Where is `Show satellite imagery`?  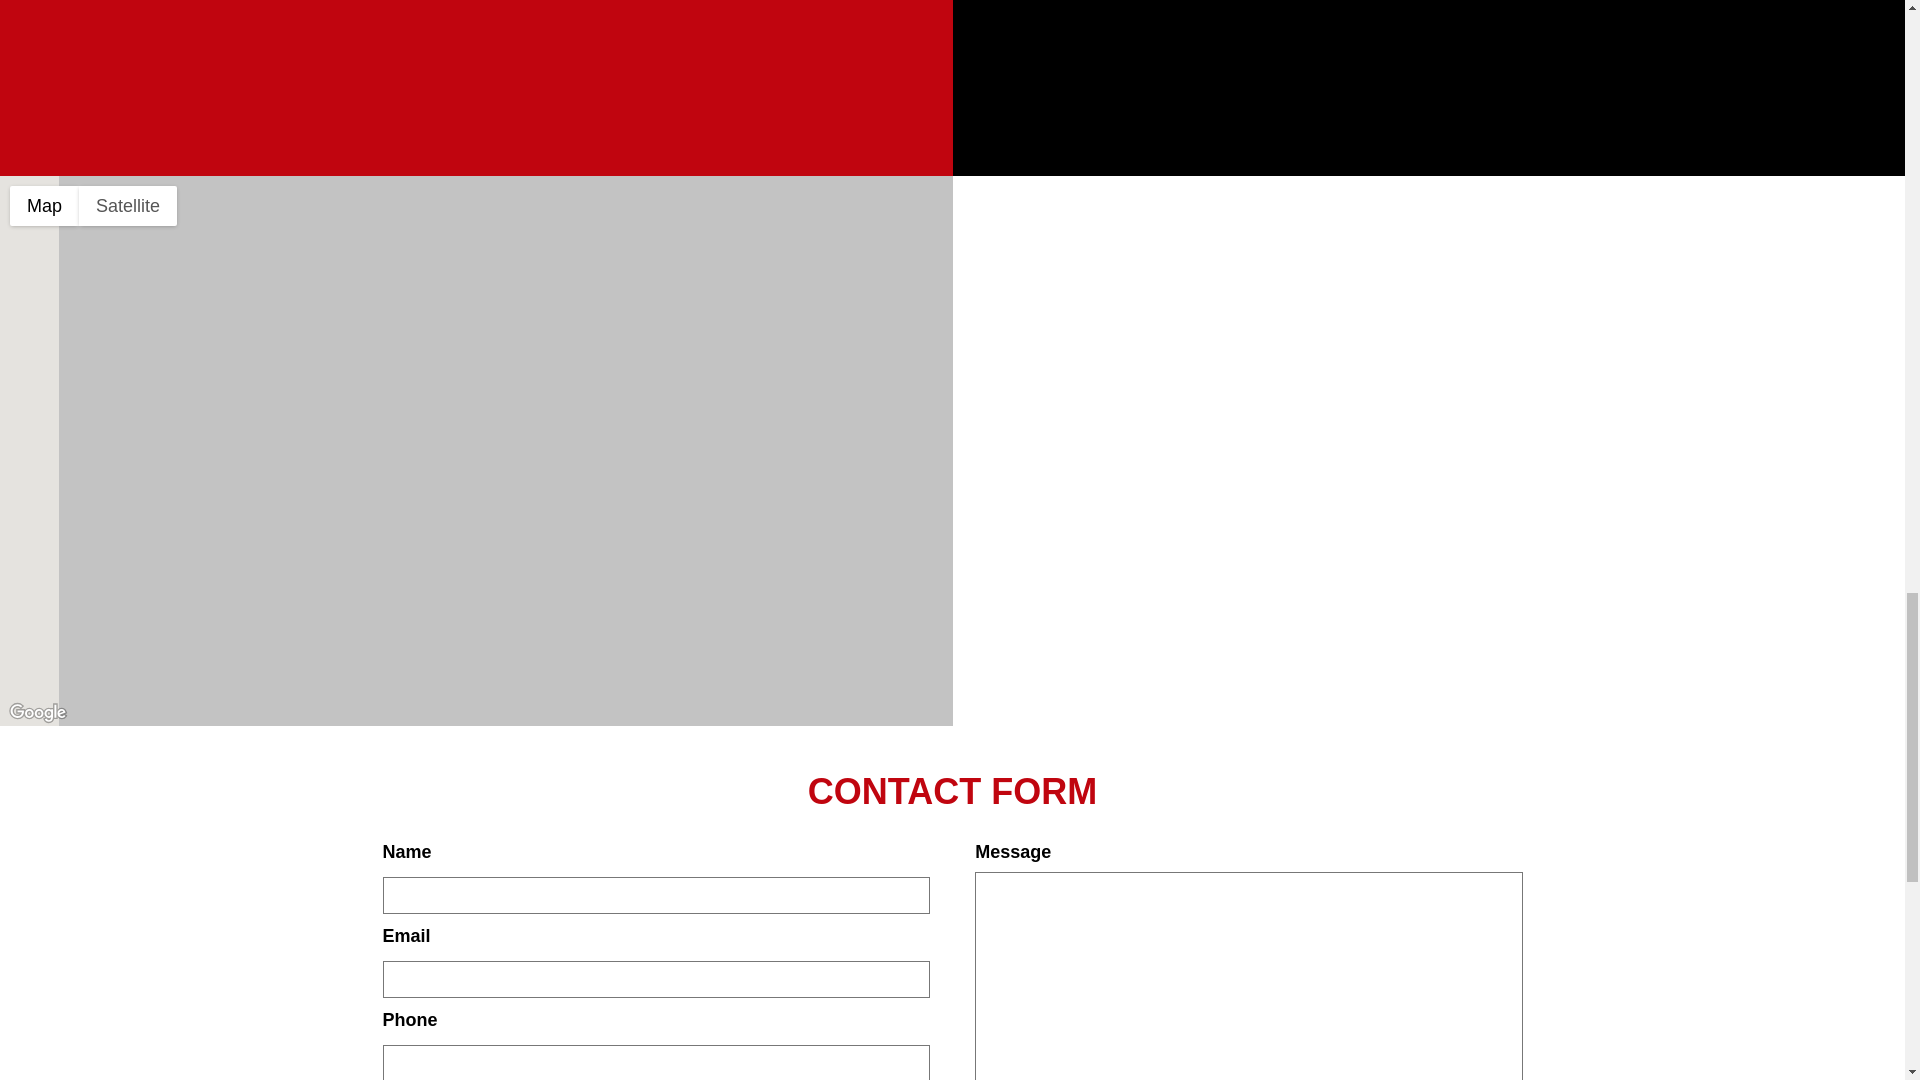
Show satellite imagery is located at coordinates (127, 205).